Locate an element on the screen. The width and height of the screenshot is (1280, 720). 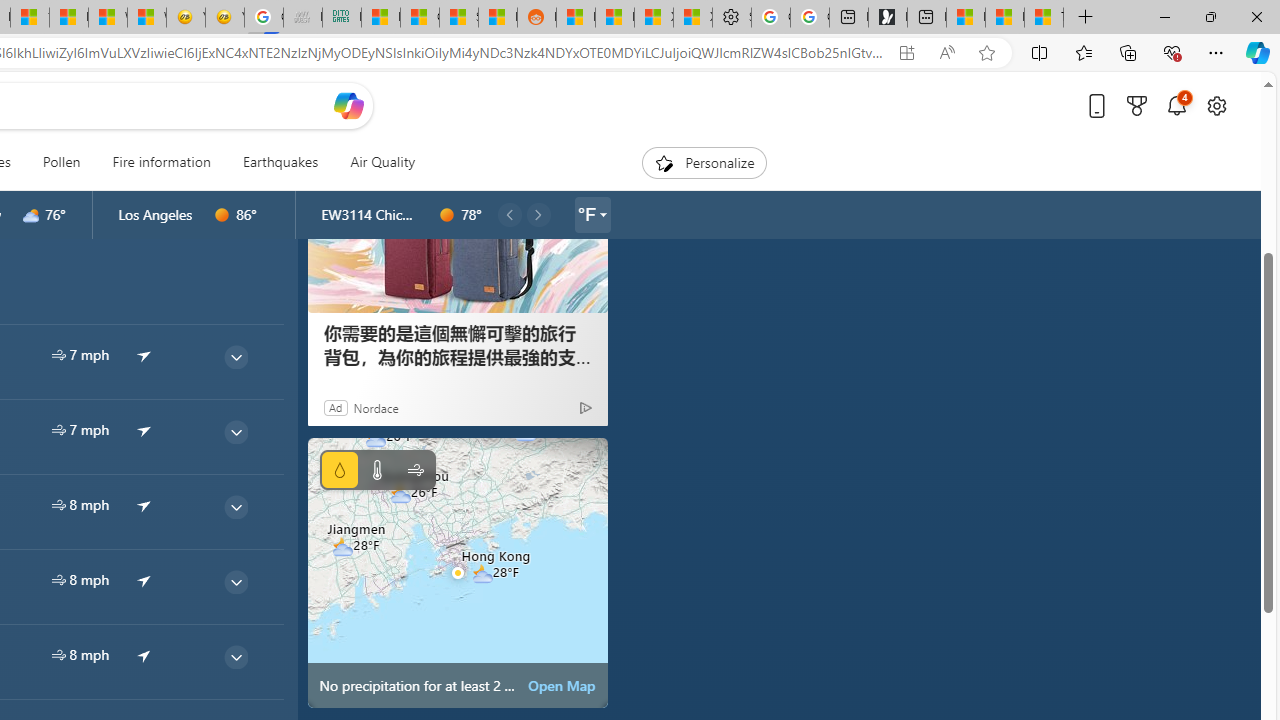
Open Map is located at coordinates (562, 686).